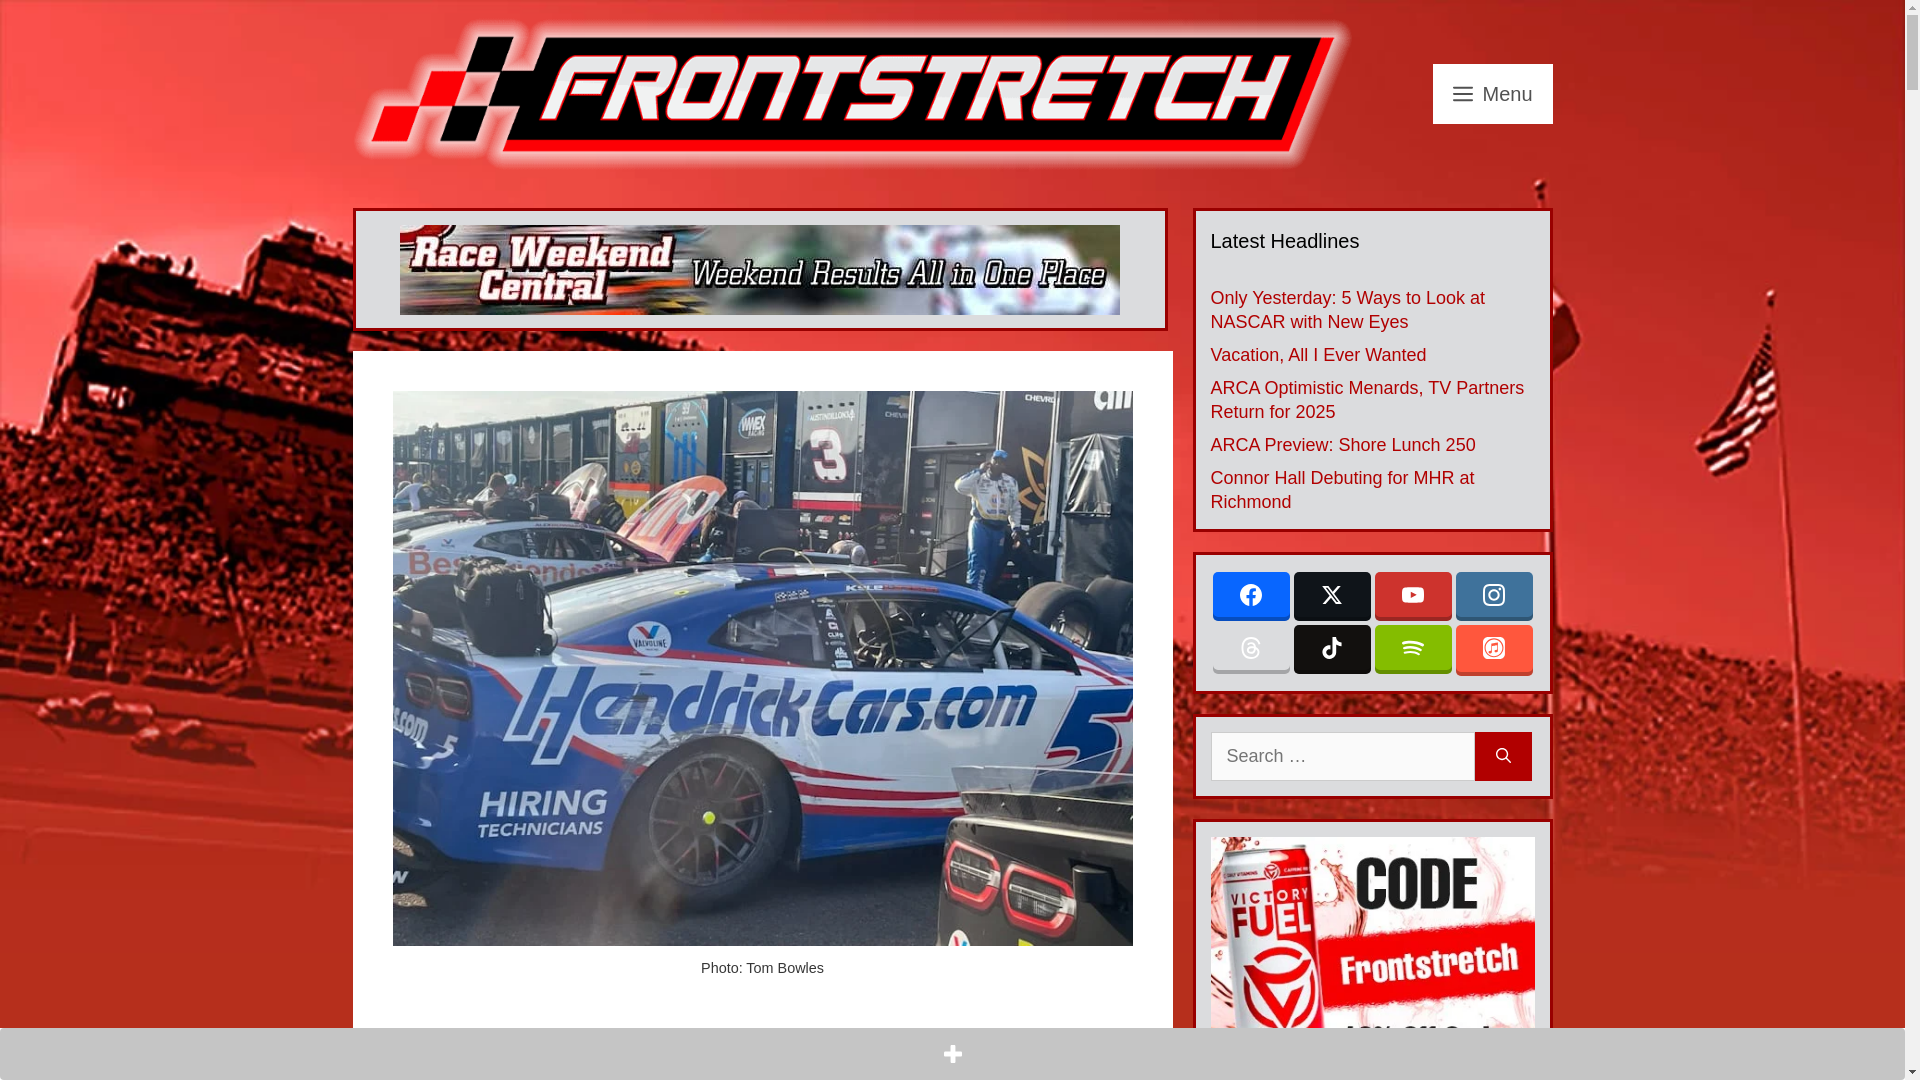  I want to click on Menu, so click(1492, 94).